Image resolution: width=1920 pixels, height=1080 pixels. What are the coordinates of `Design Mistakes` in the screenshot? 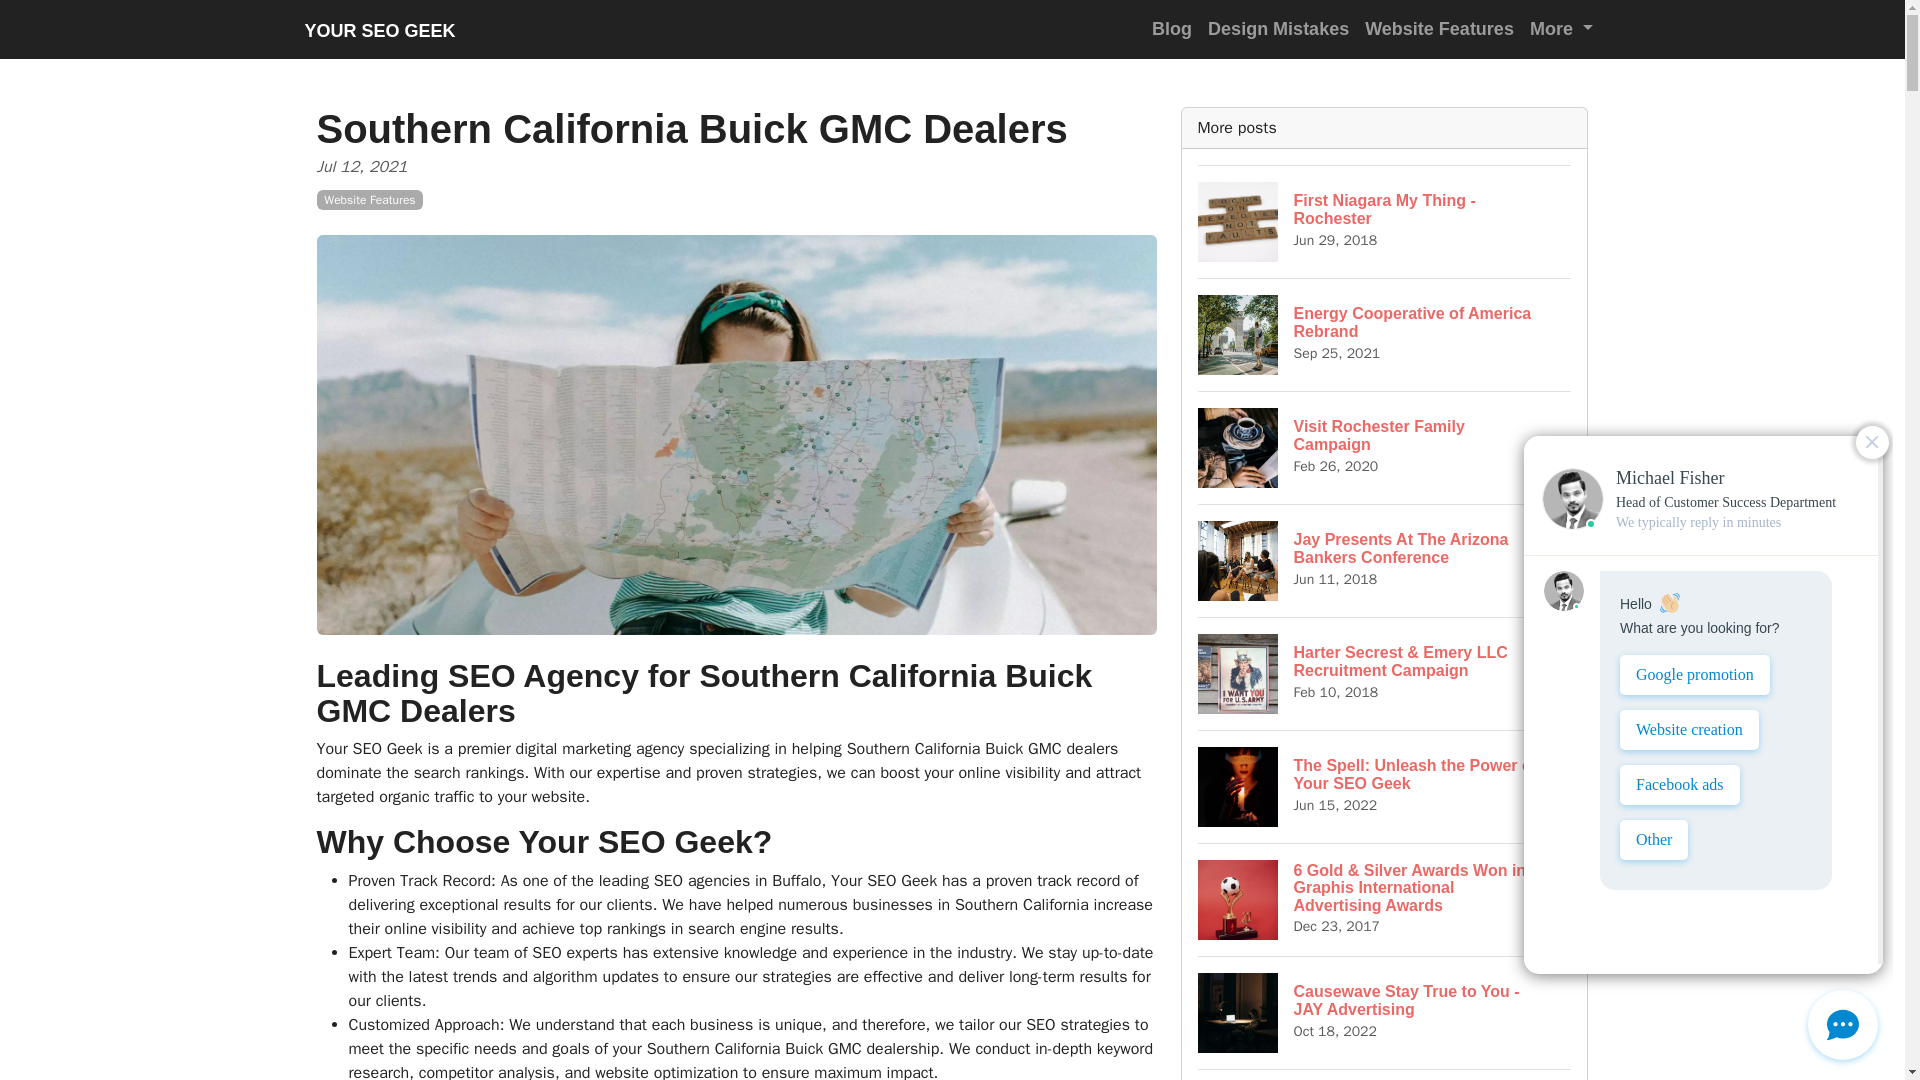 It's located at (1172, 28).